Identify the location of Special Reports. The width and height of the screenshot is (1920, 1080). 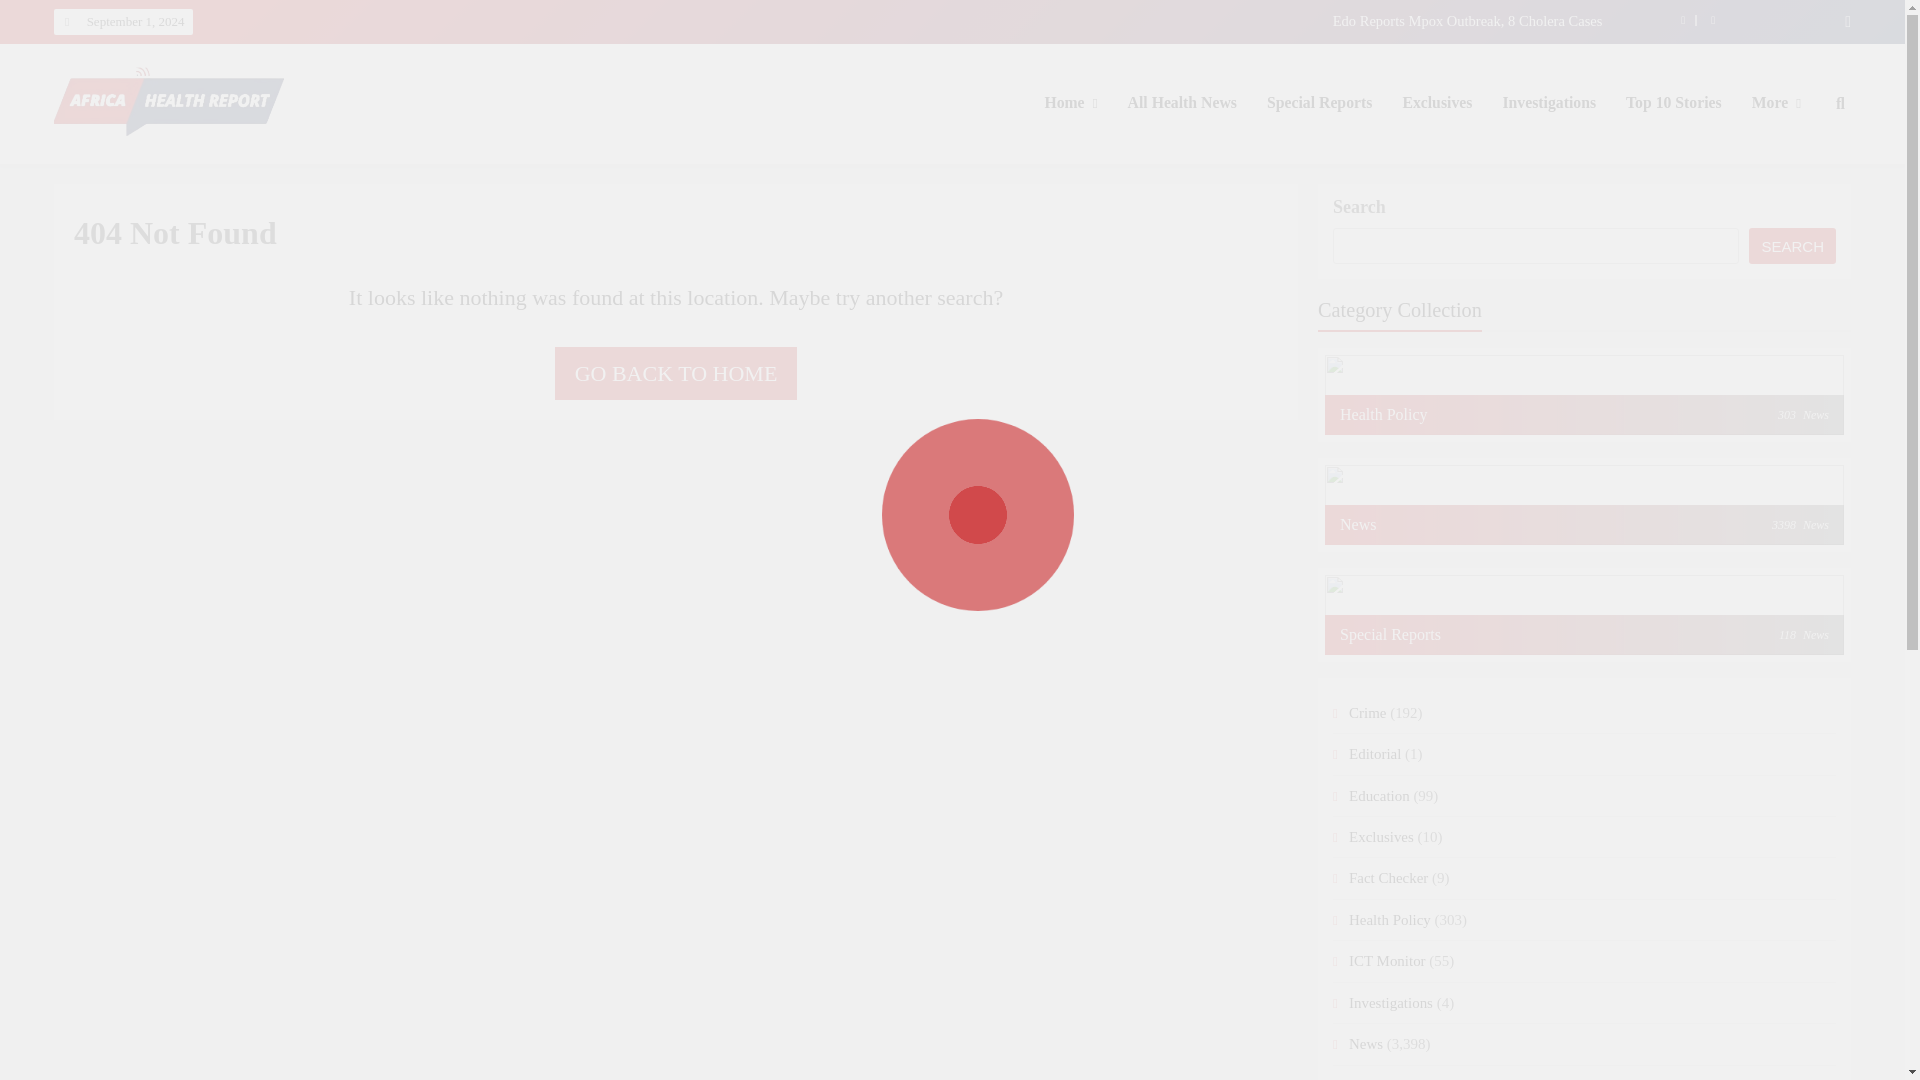
(1318, 102).